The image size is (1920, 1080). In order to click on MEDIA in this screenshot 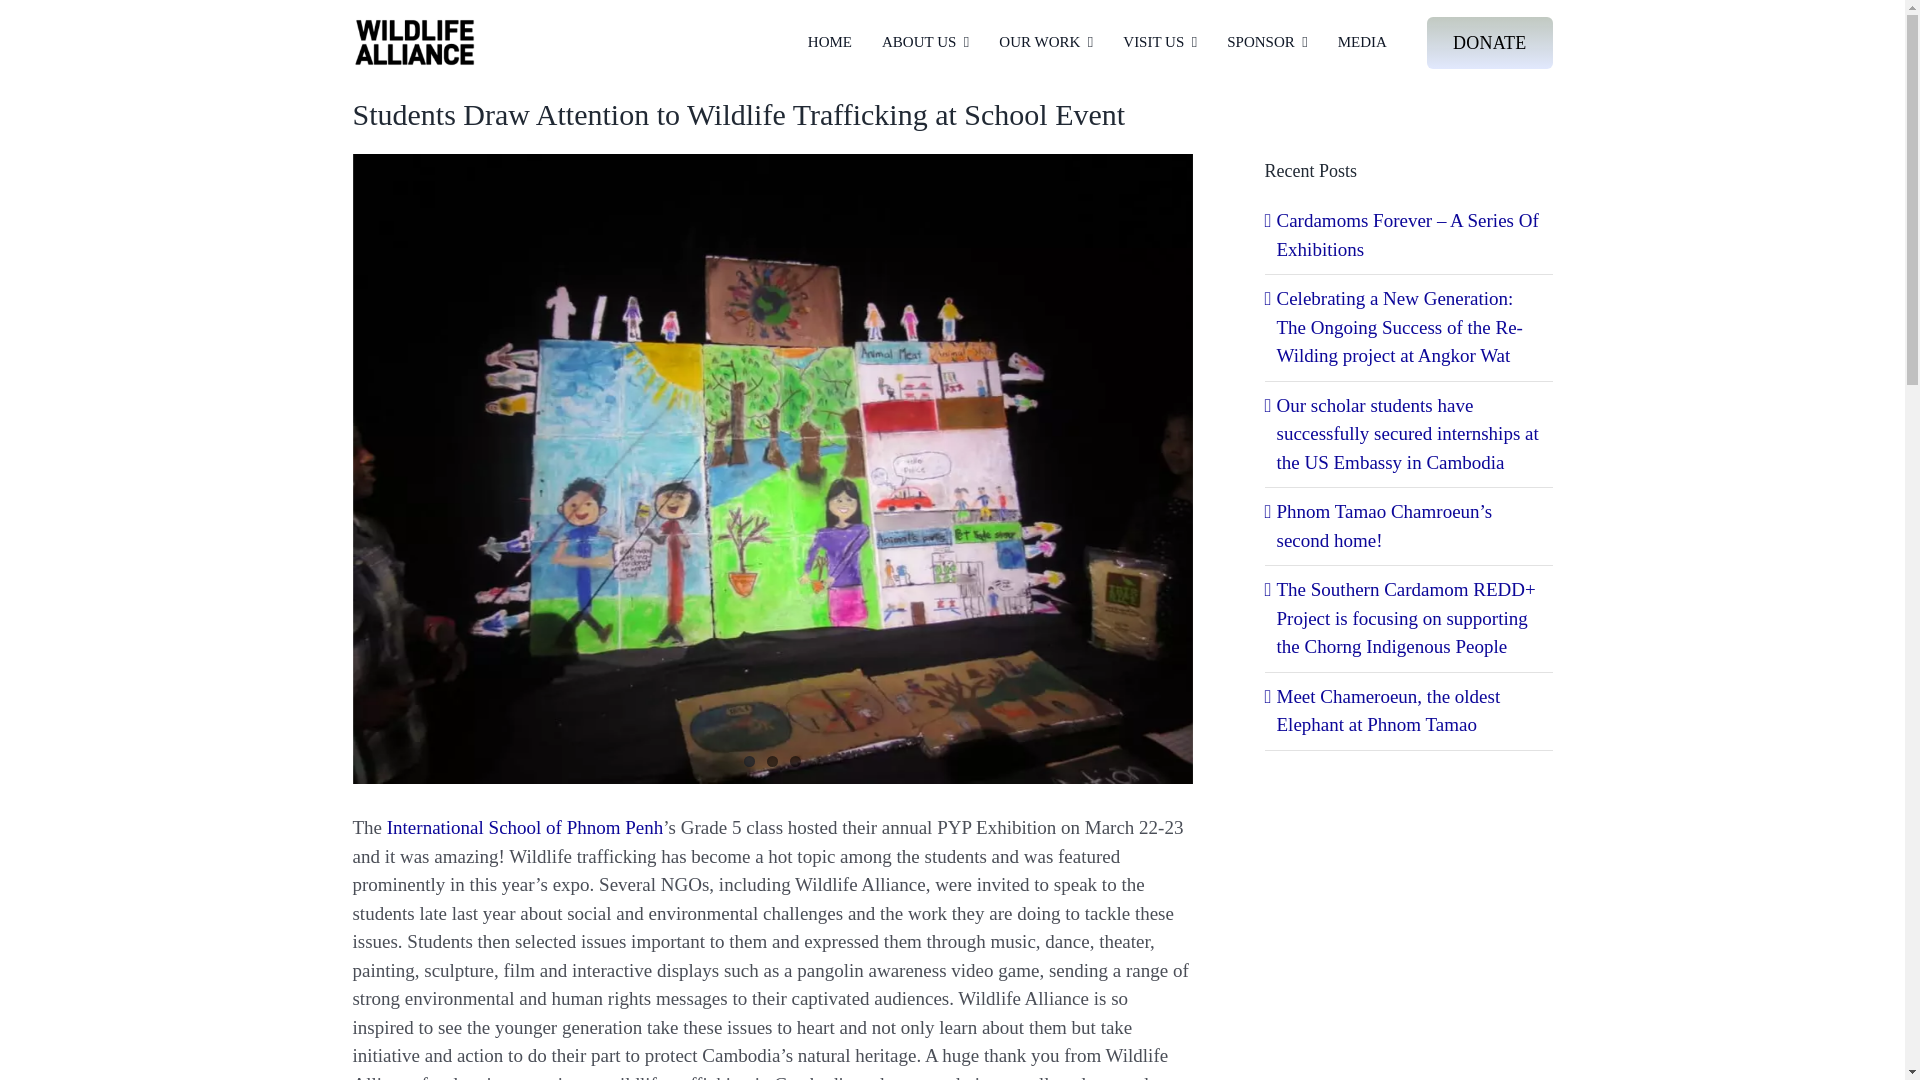, I will do `click(1362, 42)`.